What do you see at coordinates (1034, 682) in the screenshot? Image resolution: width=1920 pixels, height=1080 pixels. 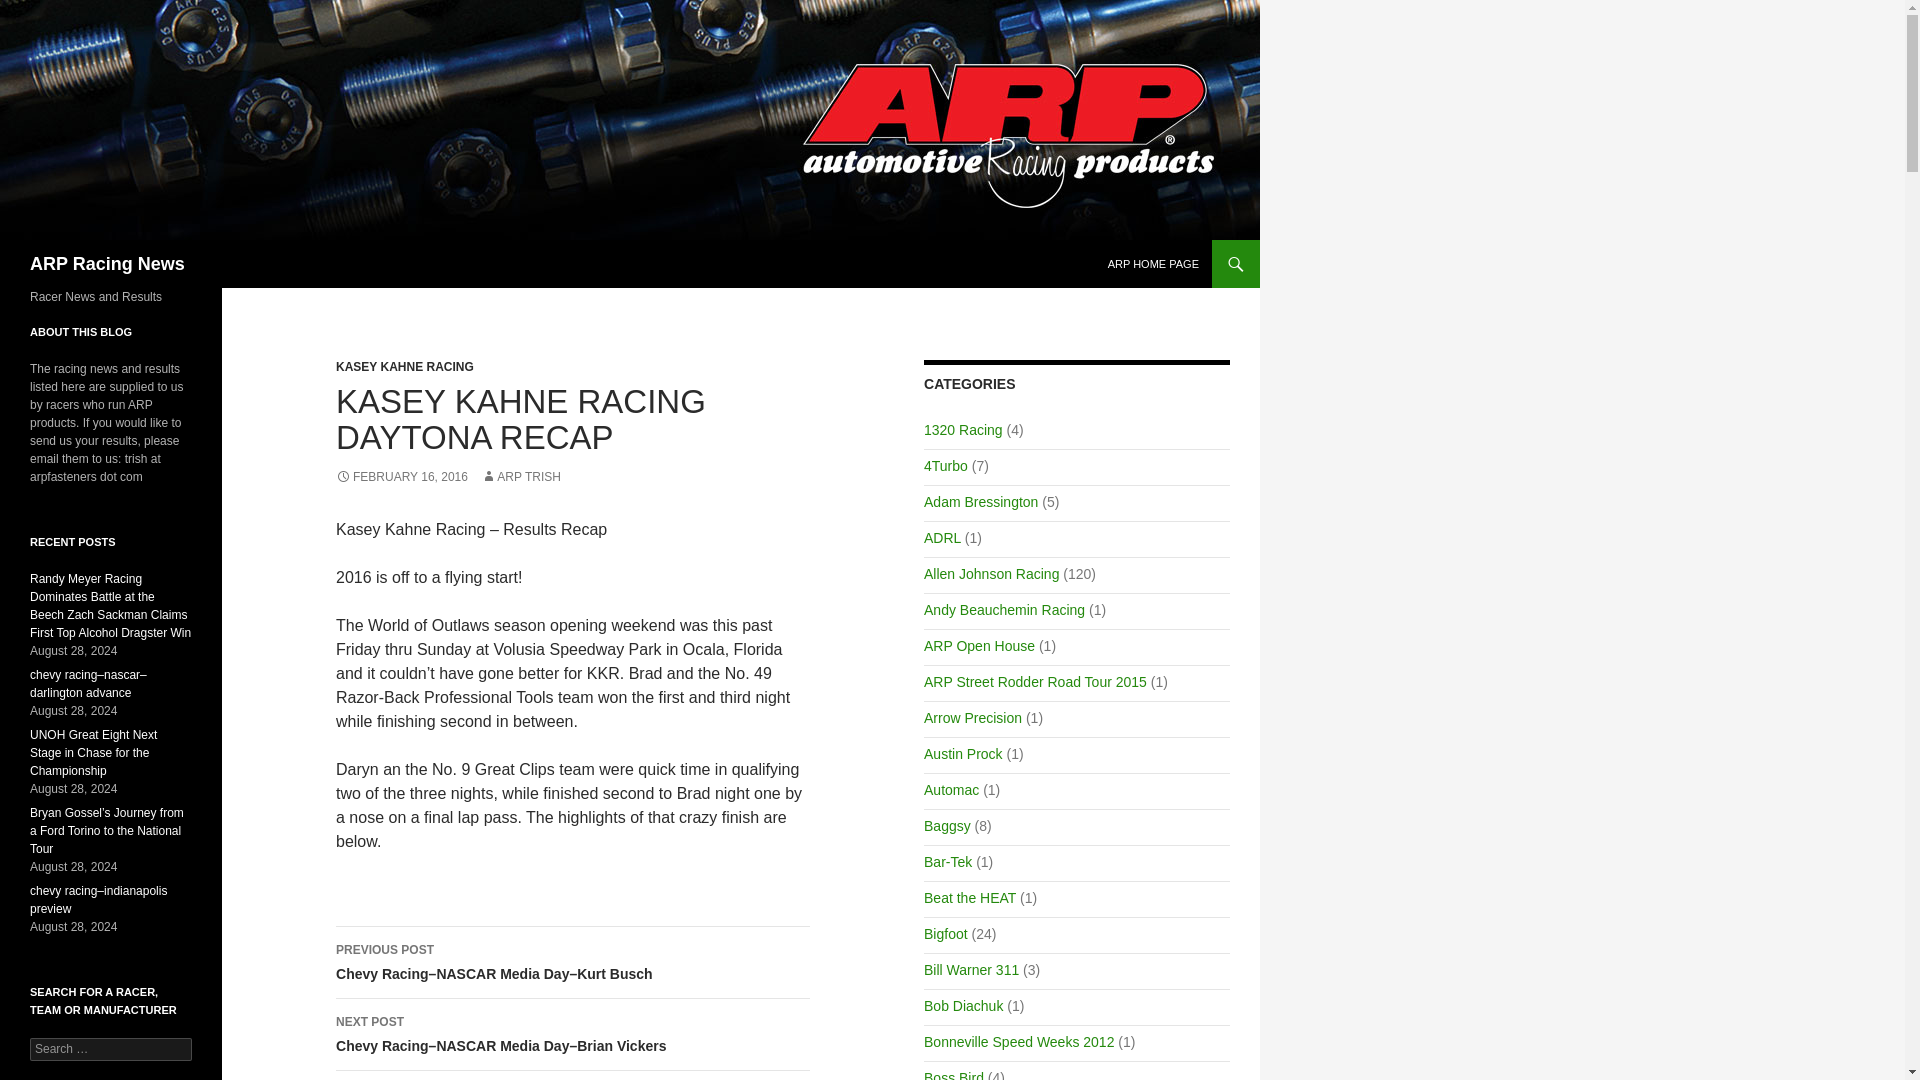 I see `ARP Street Rodder Road Tour 2015` at bounding box center [1034, 682].